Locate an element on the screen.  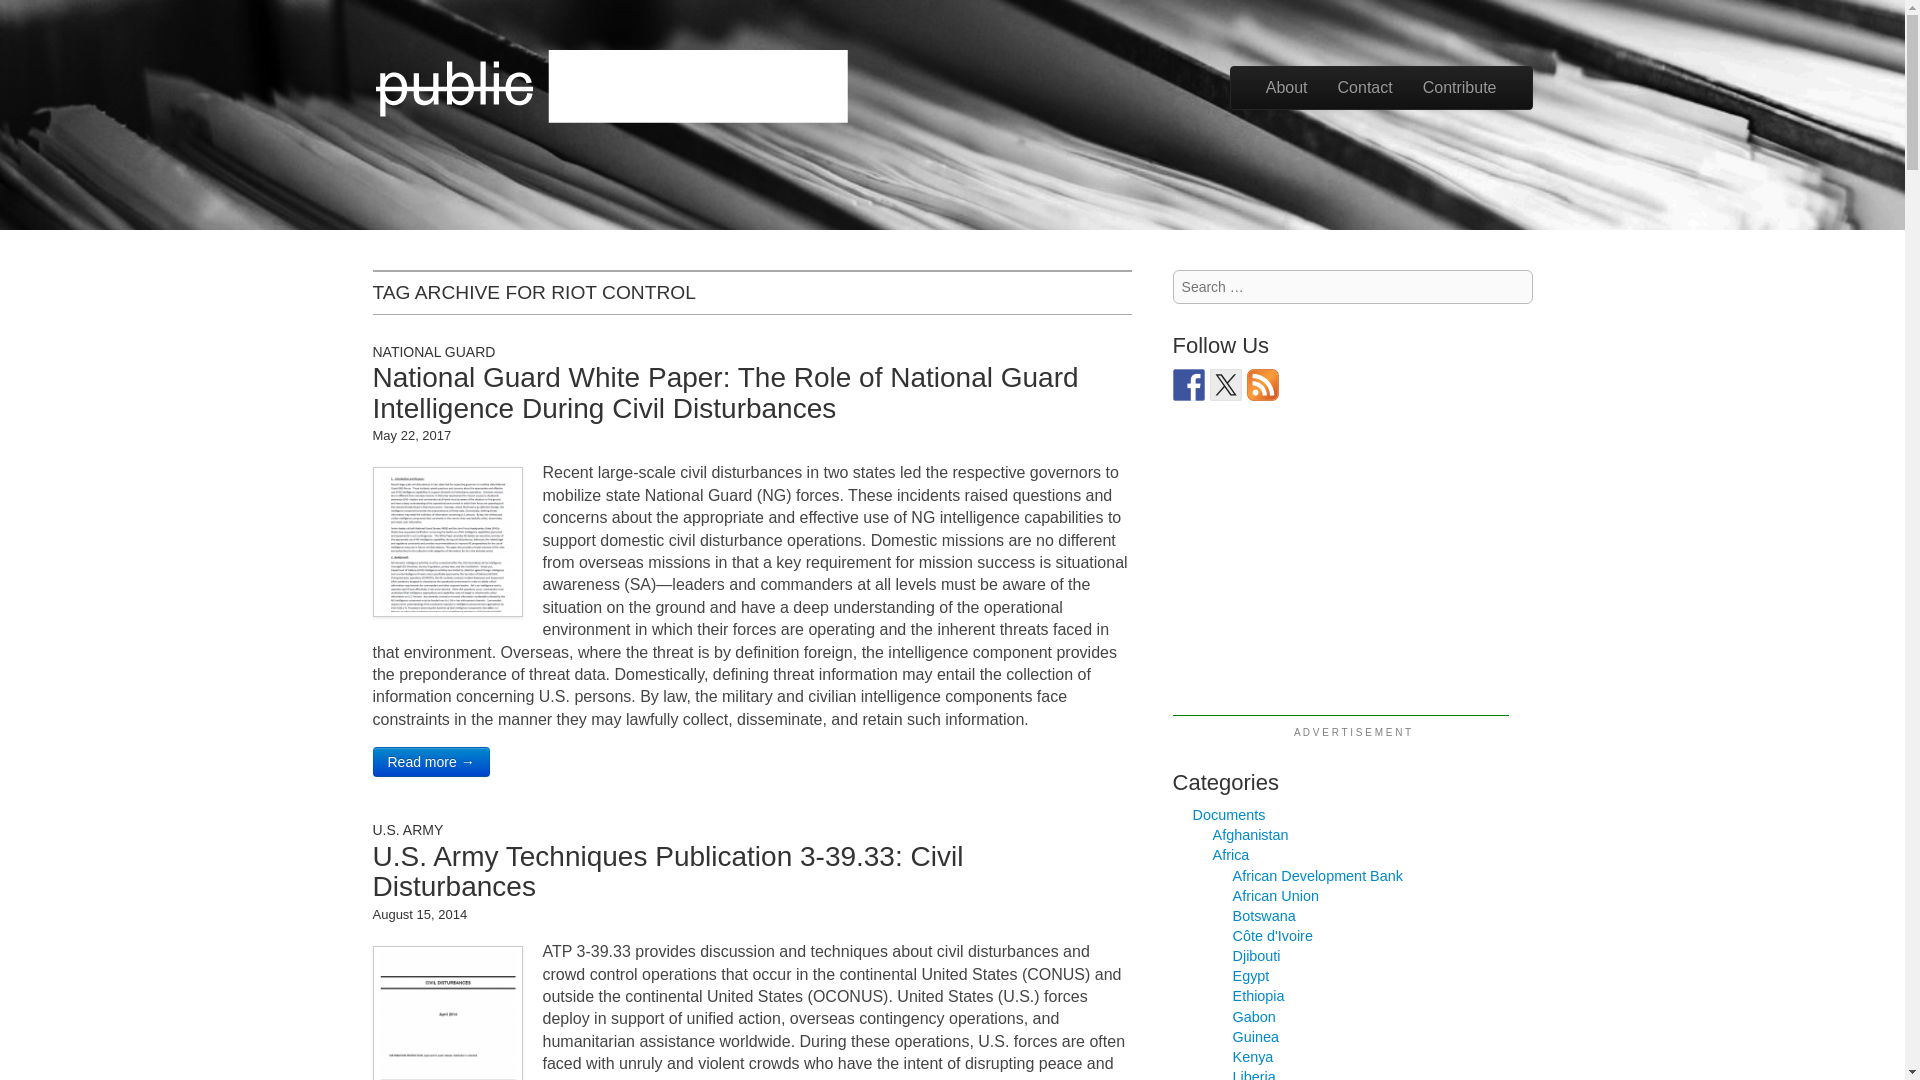
About is located at coordinates (1286, 88).